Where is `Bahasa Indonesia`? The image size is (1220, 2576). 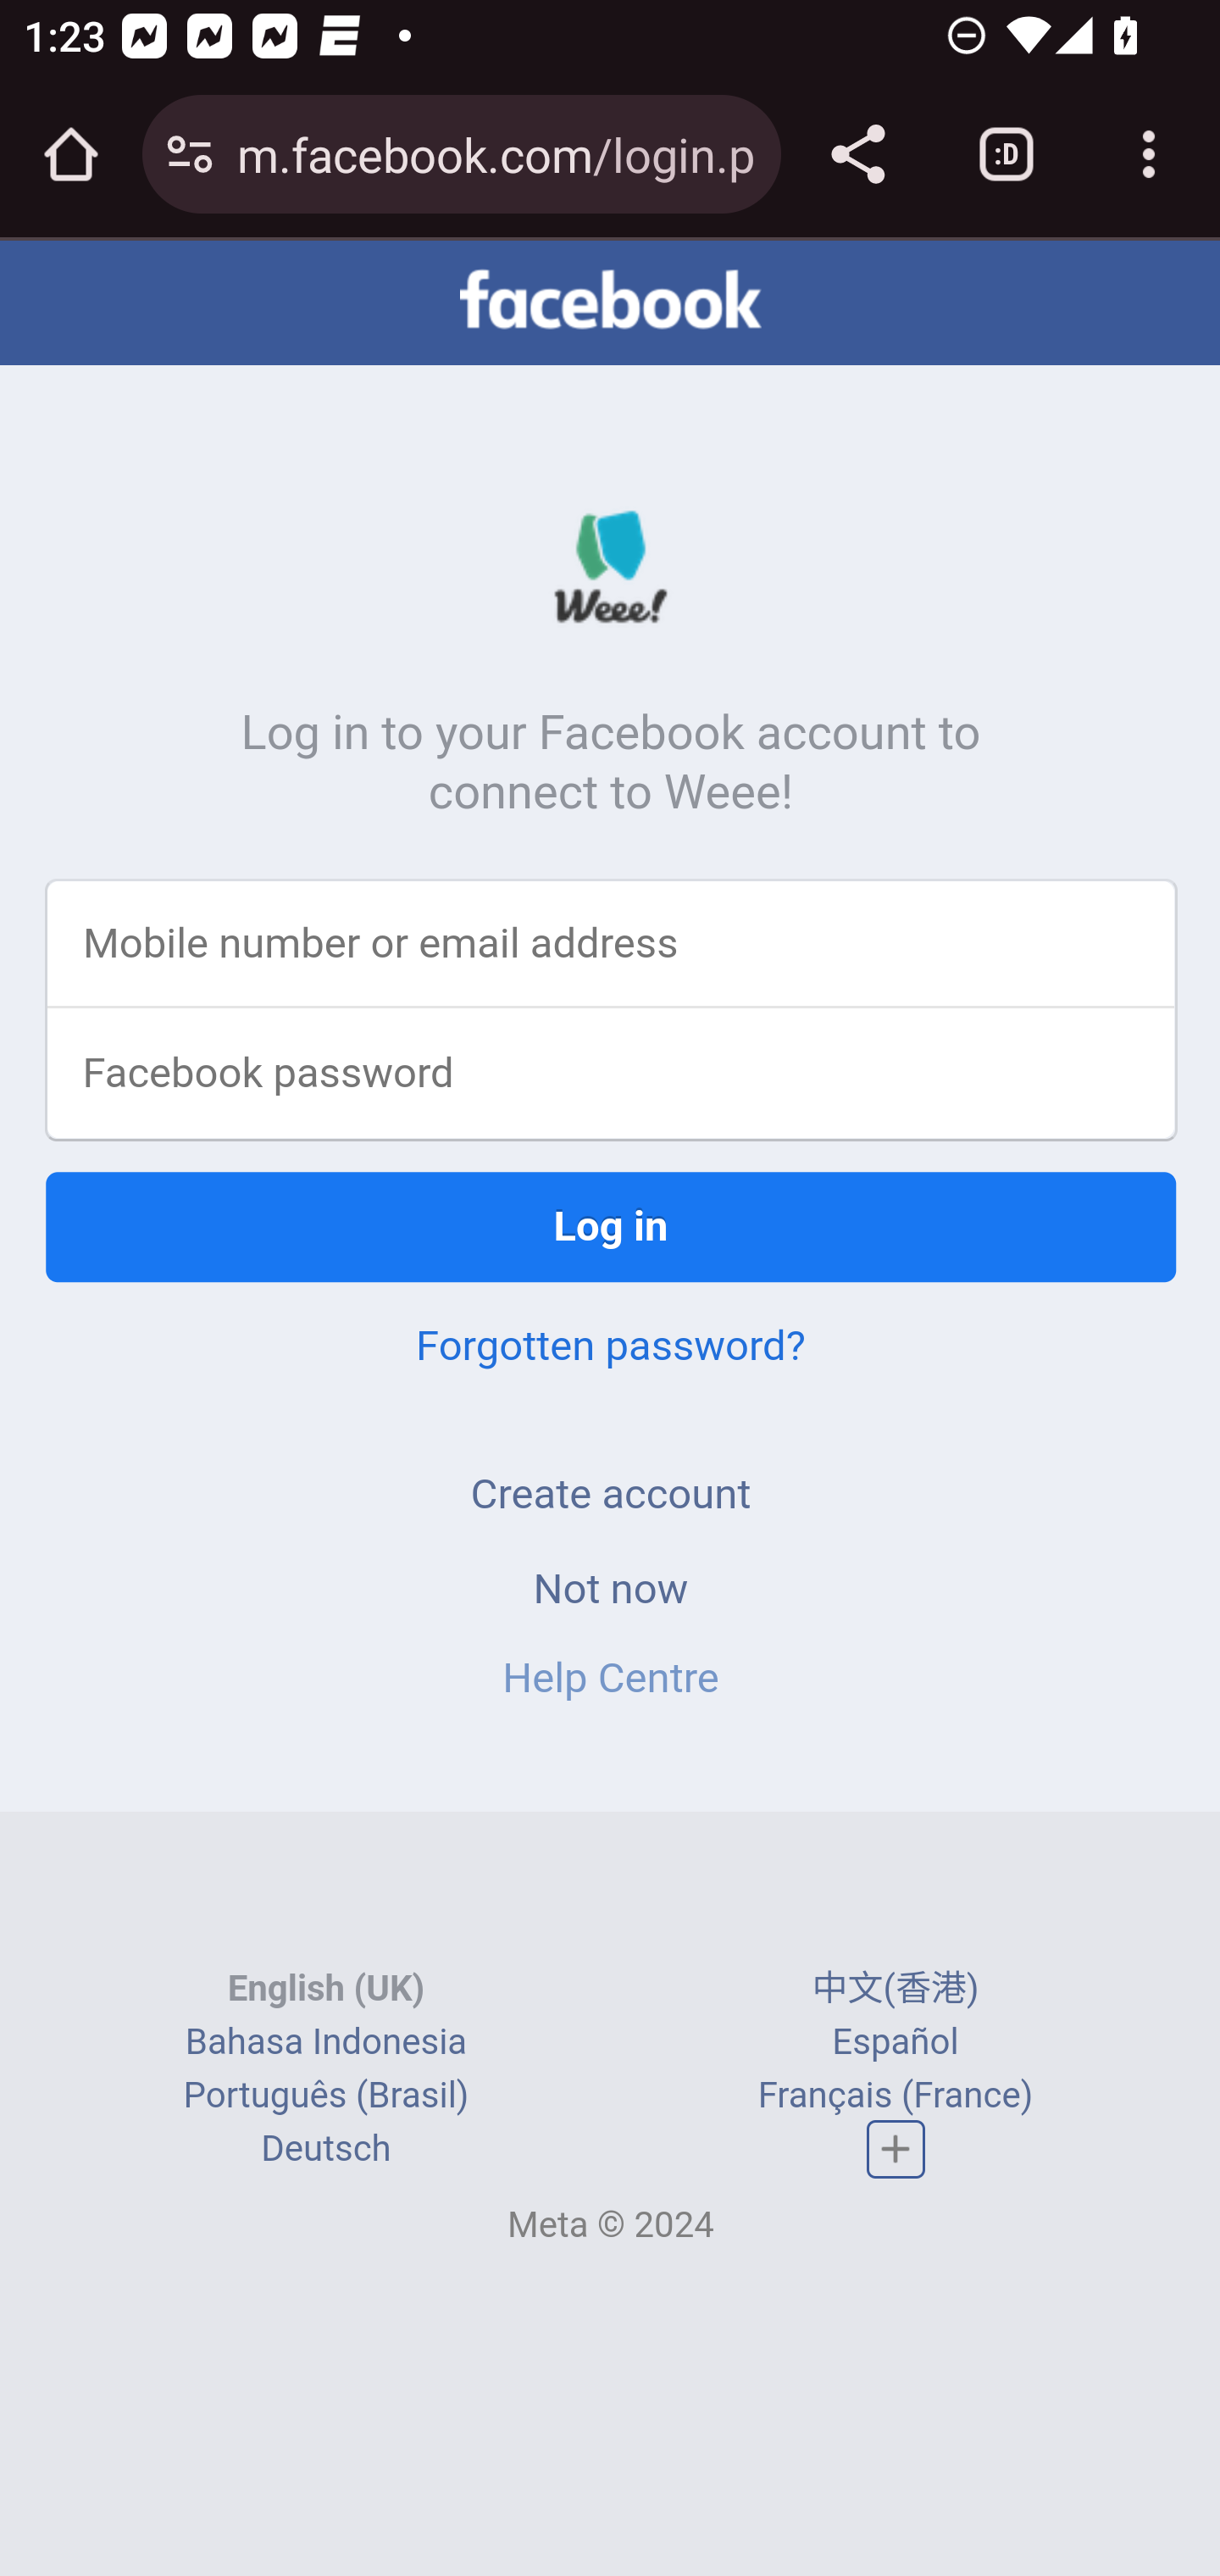 Bahasa Indonesia is located at coordinates (325, 2044).